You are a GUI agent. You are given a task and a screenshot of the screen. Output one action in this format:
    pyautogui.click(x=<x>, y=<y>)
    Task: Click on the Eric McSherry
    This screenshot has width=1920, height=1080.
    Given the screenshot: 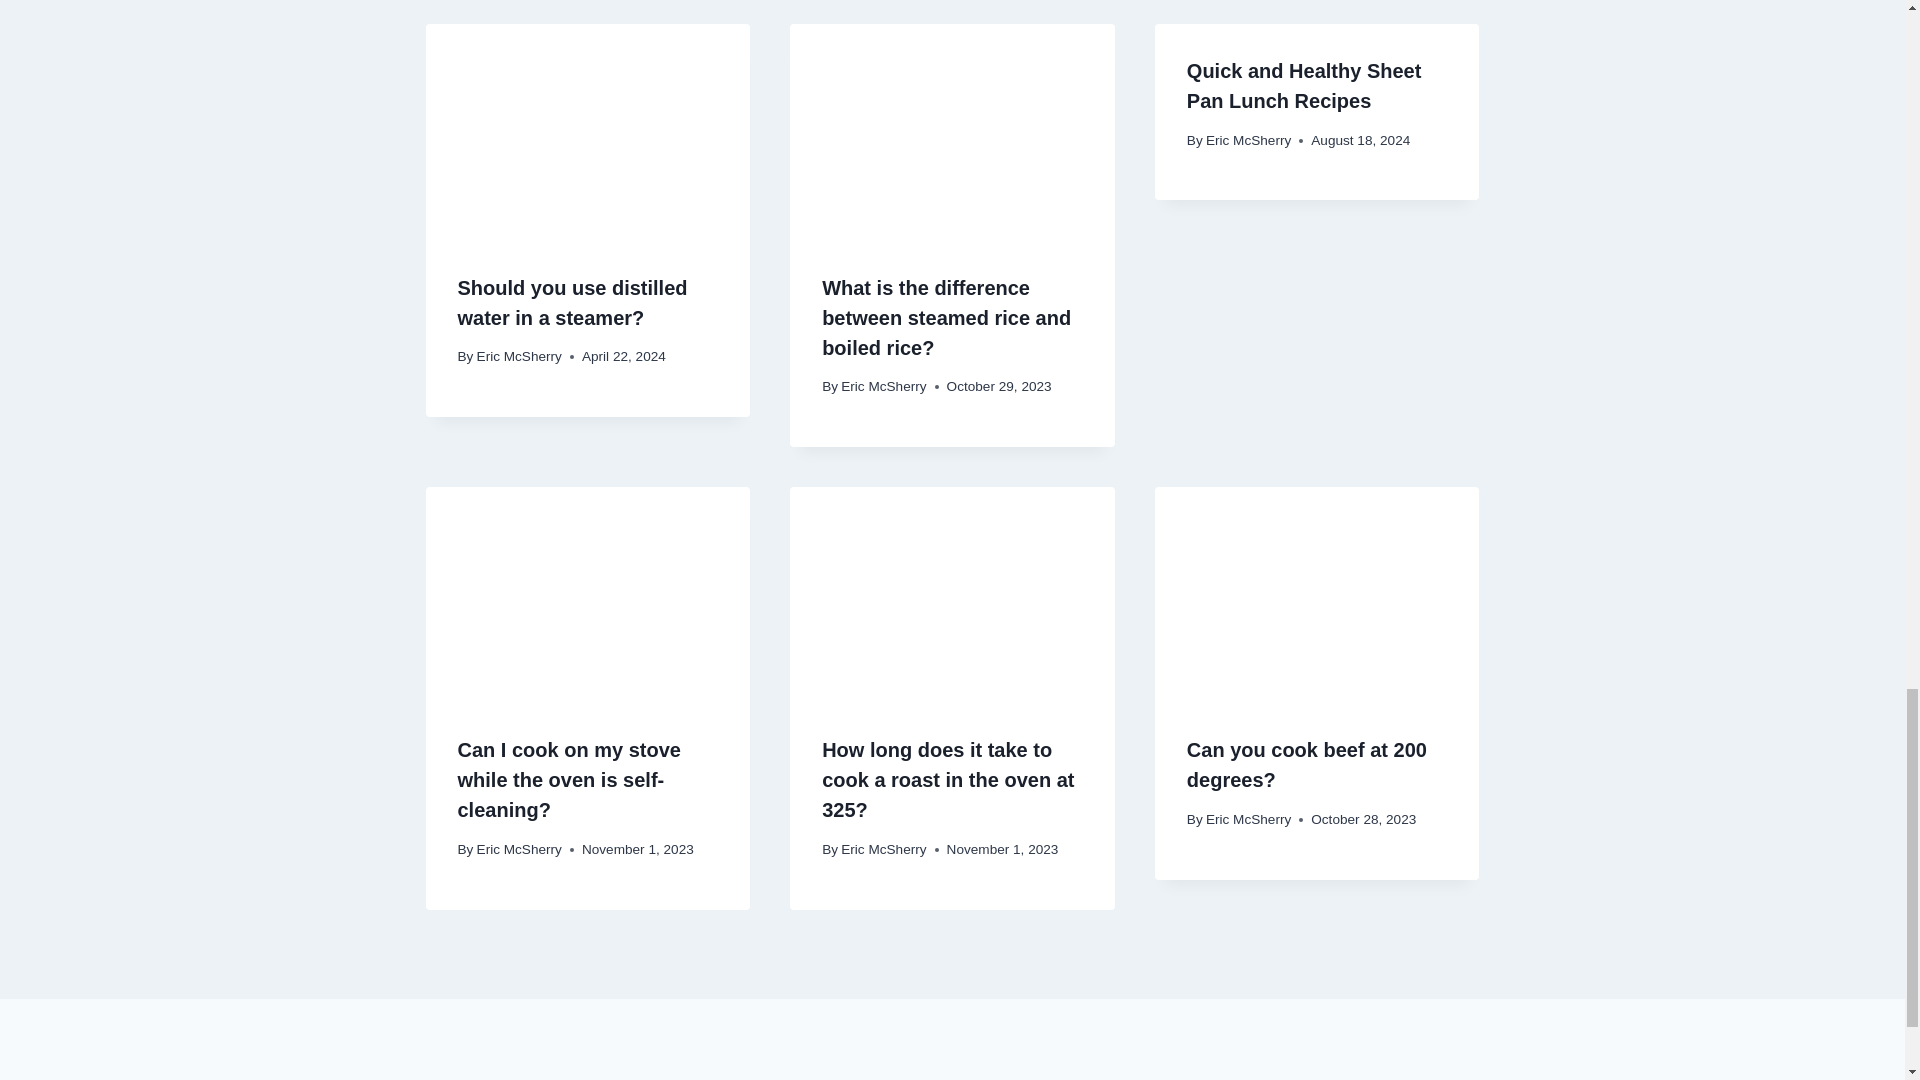 What is the action you would take?
    pyautogui.click(x=1248, y=140)
    